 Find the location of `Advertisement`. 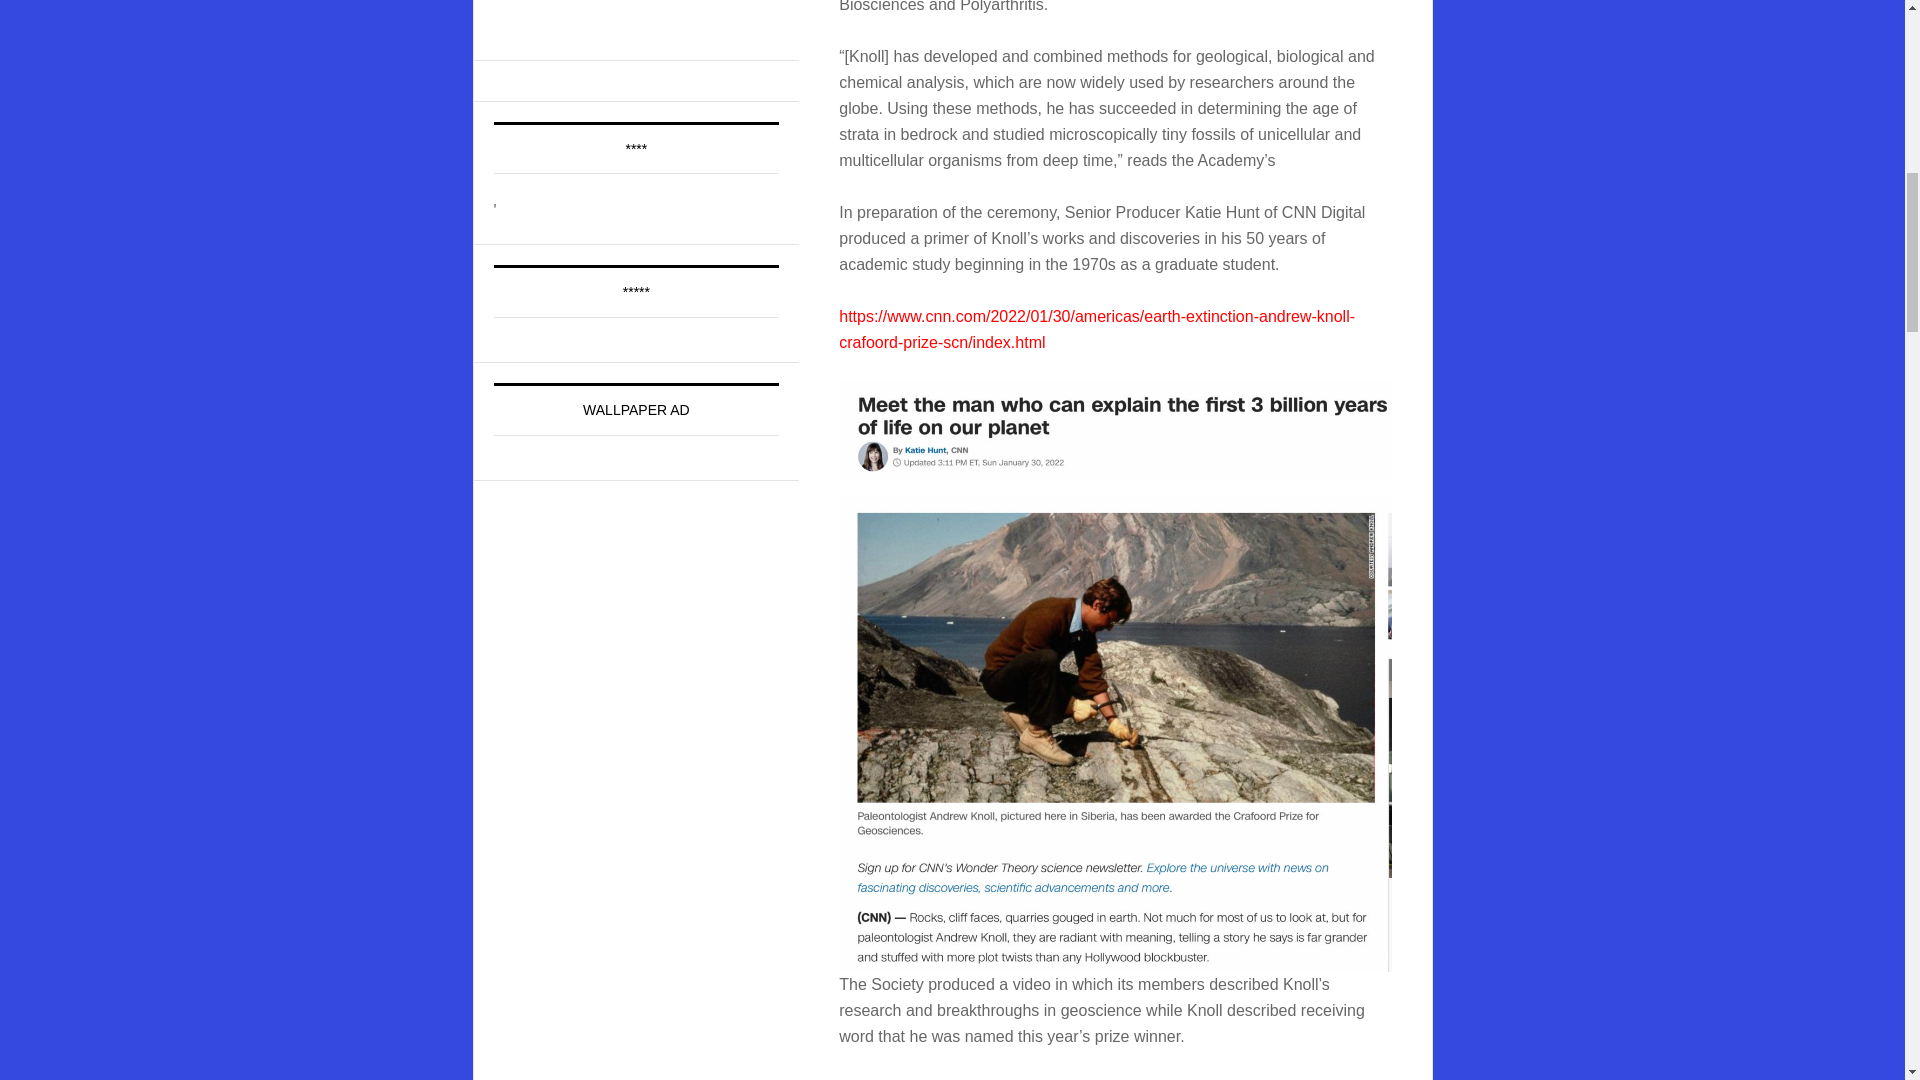

Advertisement is located at coordinates (644, 16).